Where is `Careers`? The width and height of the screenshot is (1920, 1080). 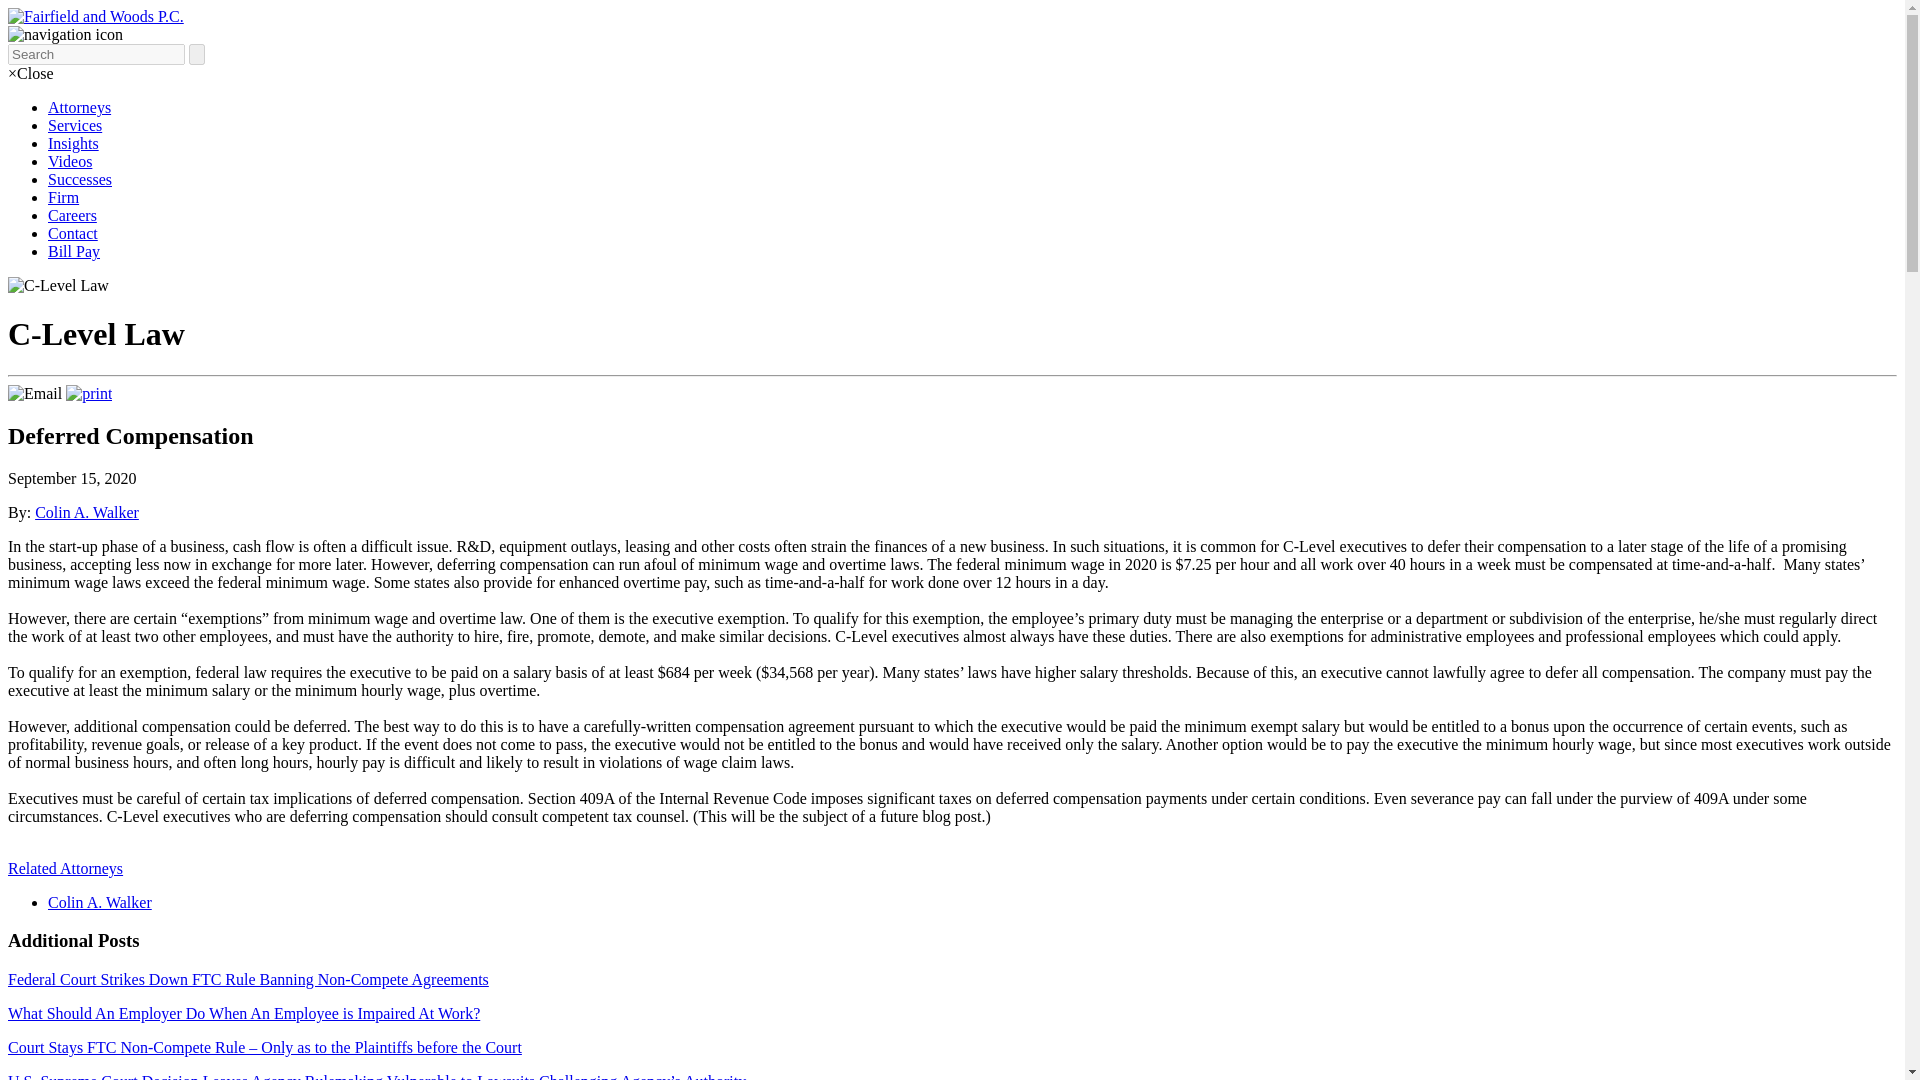 Careers is located at coordinates (72, 215).